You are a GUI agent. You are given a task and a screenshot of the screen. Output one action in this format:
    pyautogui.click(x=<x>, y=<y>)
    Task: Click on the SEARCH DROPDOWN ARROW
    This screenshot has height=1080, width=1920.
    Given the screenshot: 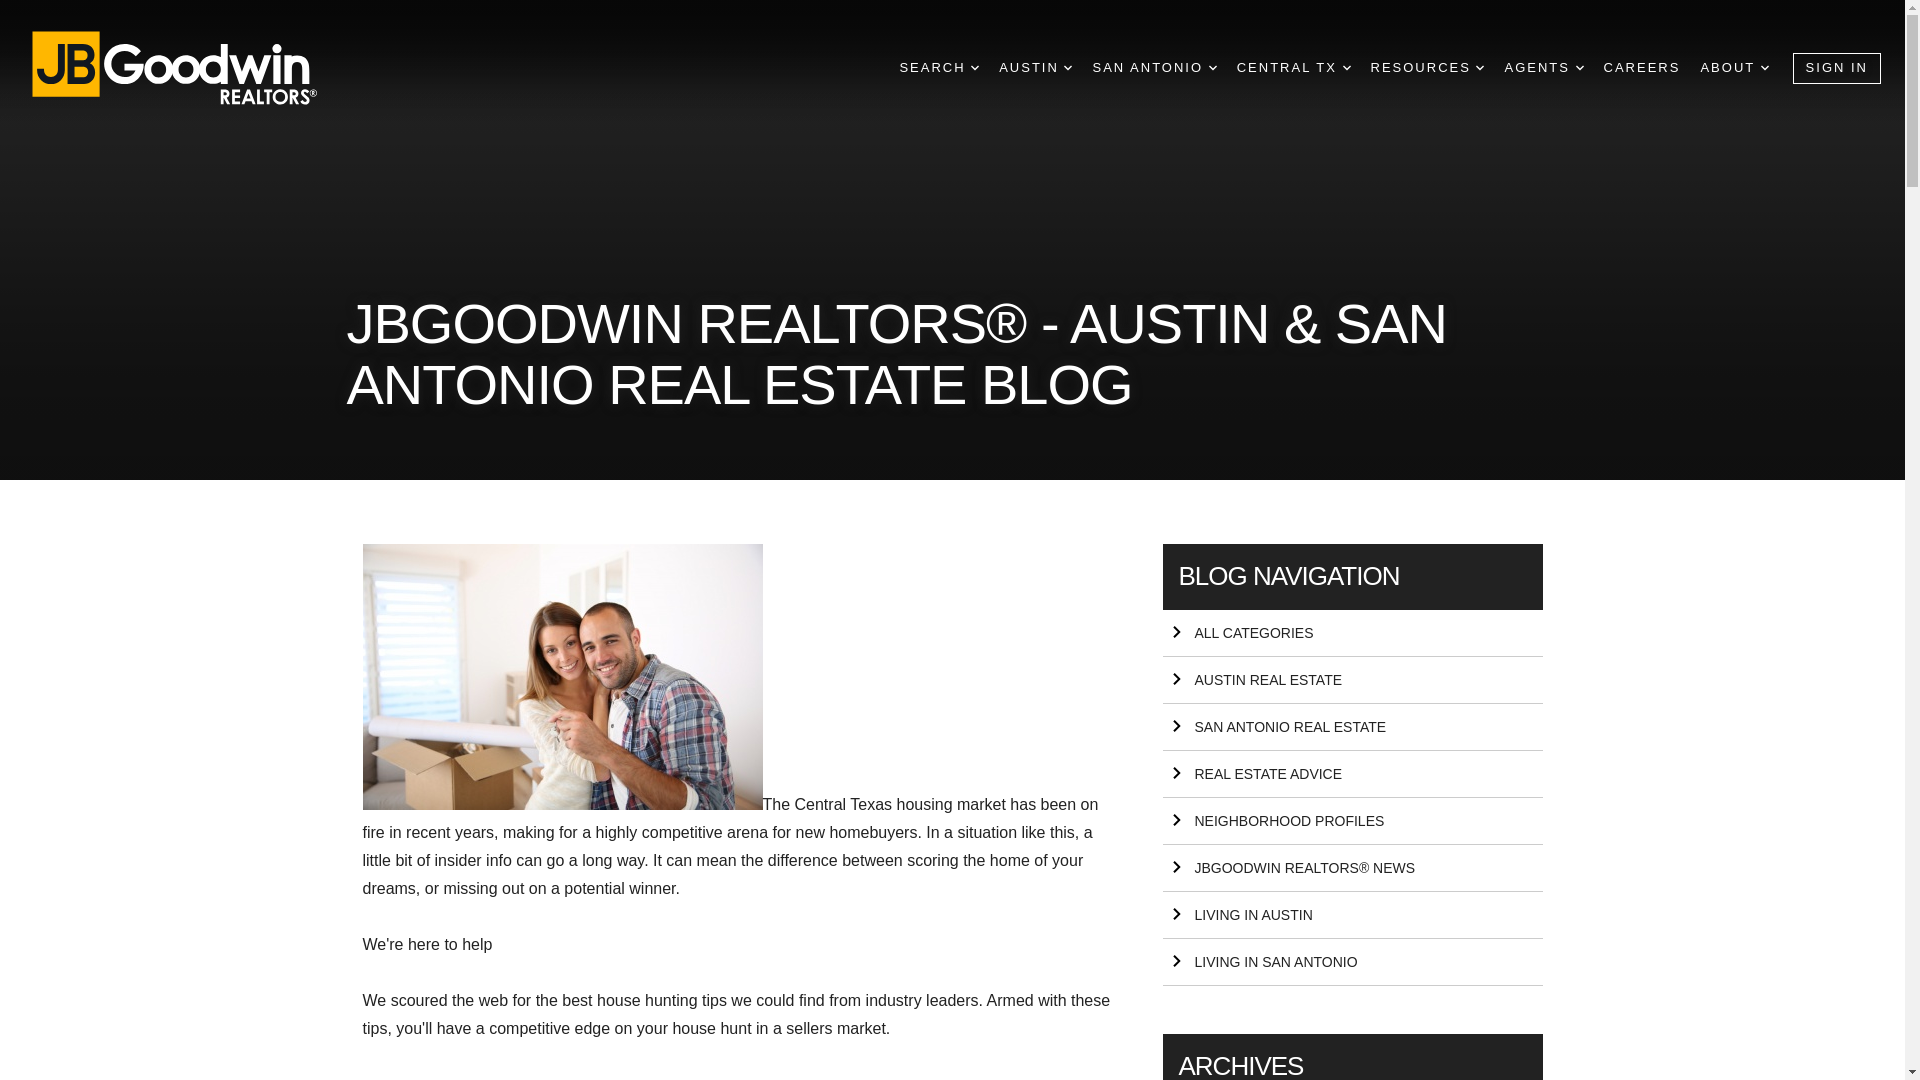 What is the action you would take?
    pyautogui.click(x=938, y=68)
    